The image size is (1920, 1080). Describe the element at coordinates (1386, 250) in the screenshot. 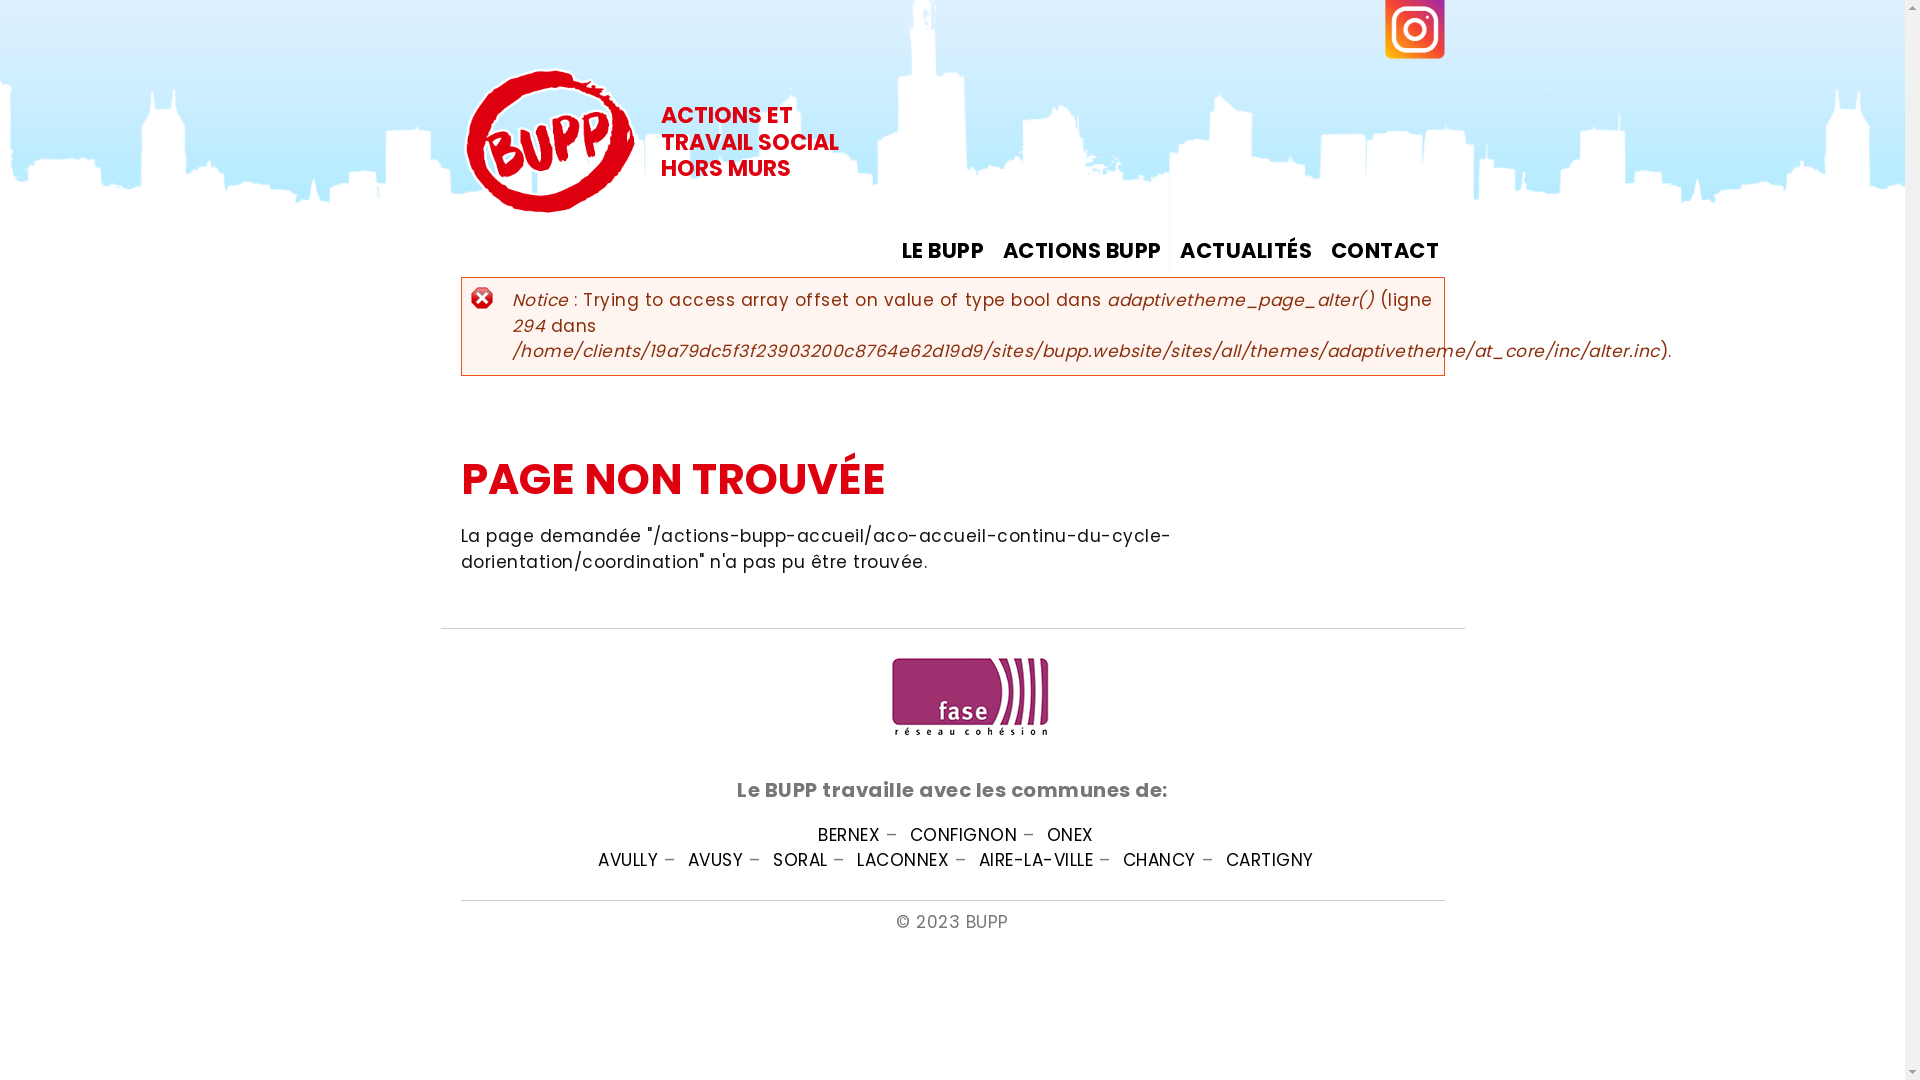

I see `CONTACT` at that location.